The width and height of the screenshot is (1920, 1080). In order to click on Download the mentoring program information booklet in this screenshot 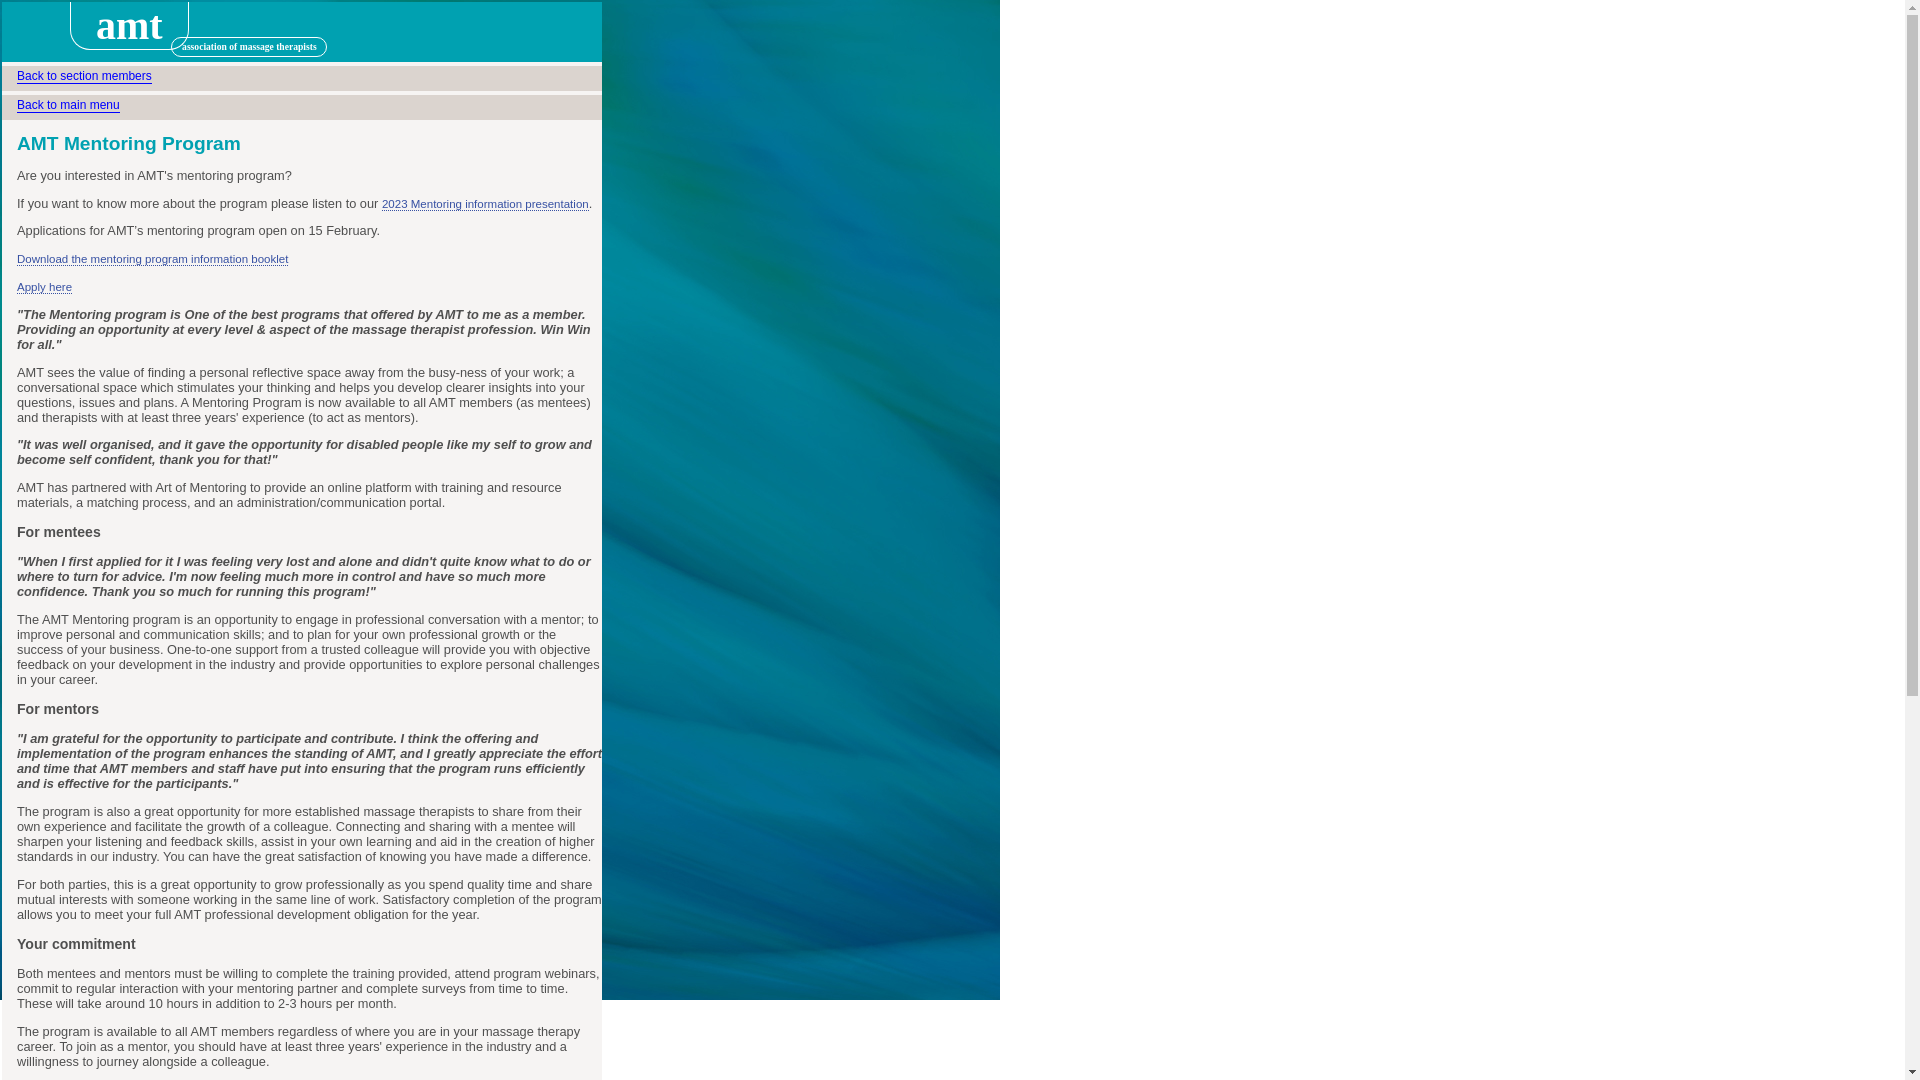, I will do `click(152, 260)`.